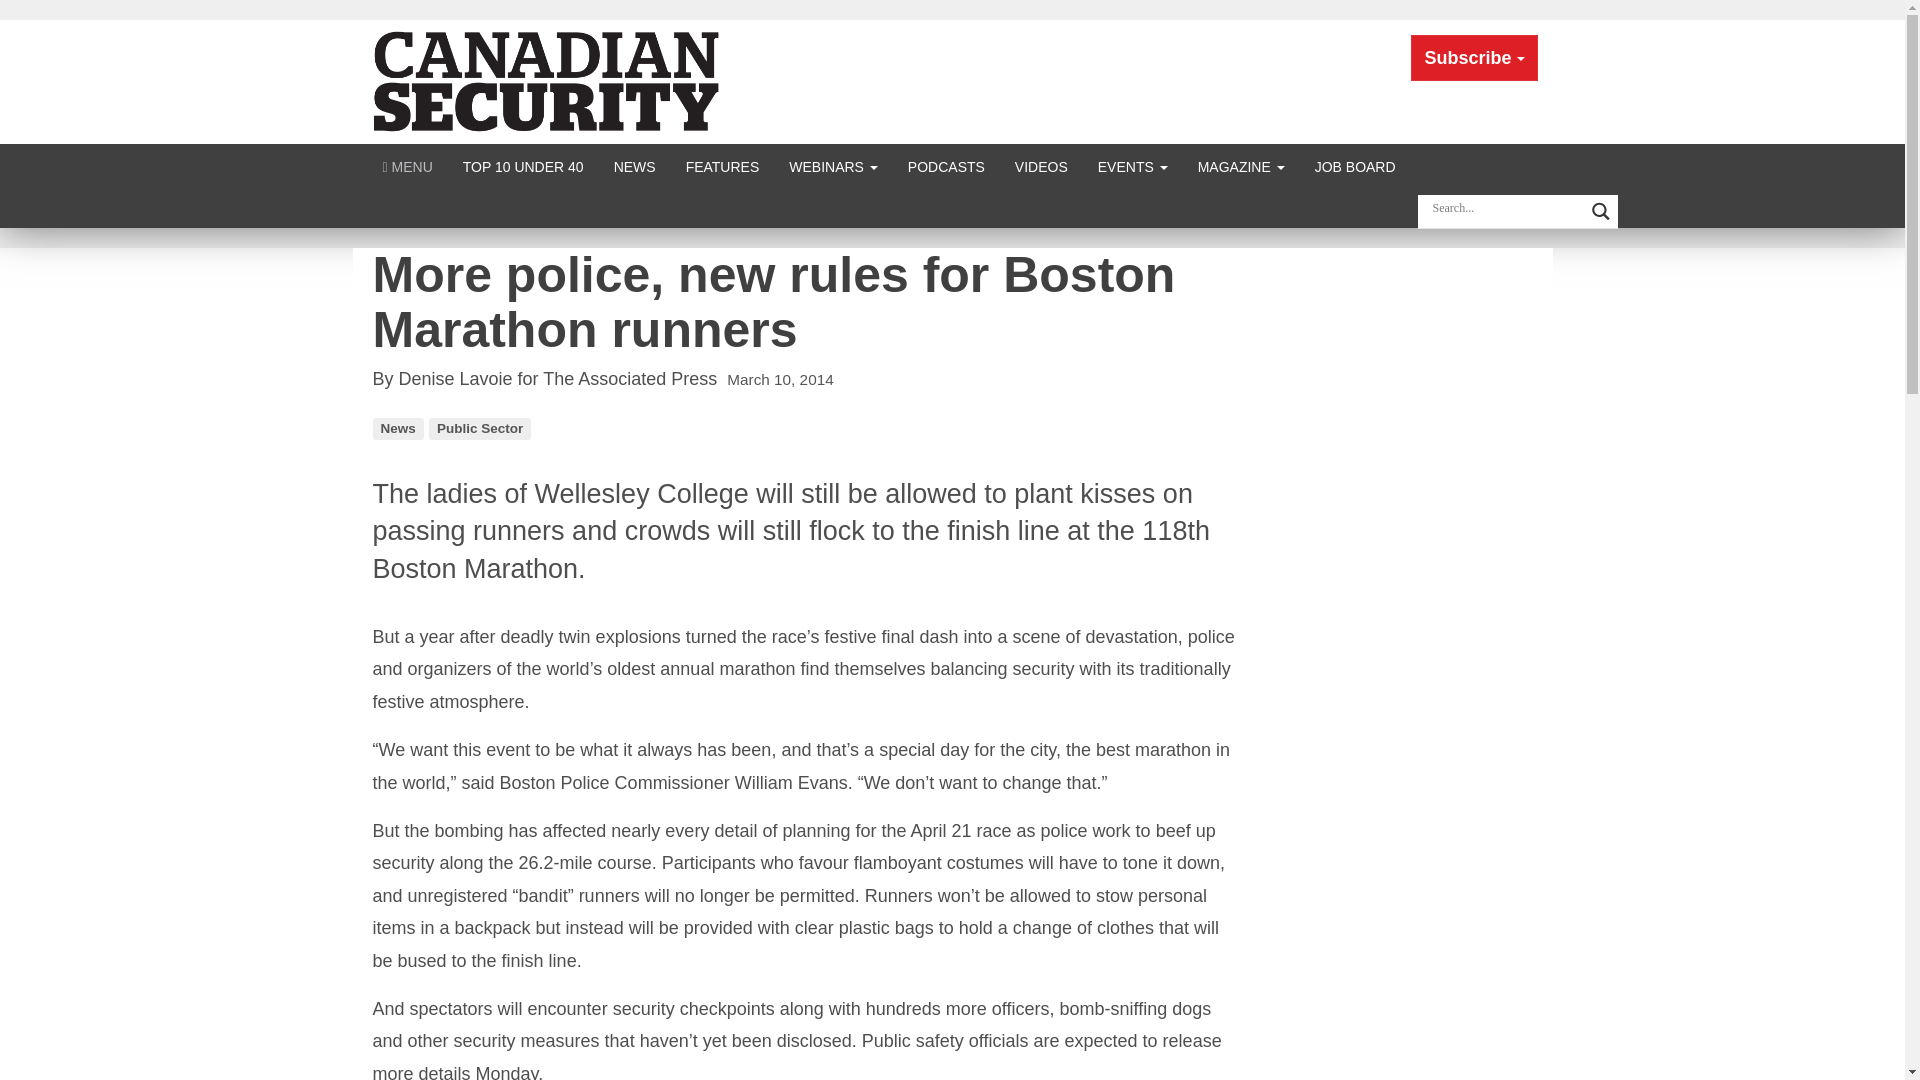 The image size is (1920, 1080). I want to click on MAGAZINE, so click(1240, 166).